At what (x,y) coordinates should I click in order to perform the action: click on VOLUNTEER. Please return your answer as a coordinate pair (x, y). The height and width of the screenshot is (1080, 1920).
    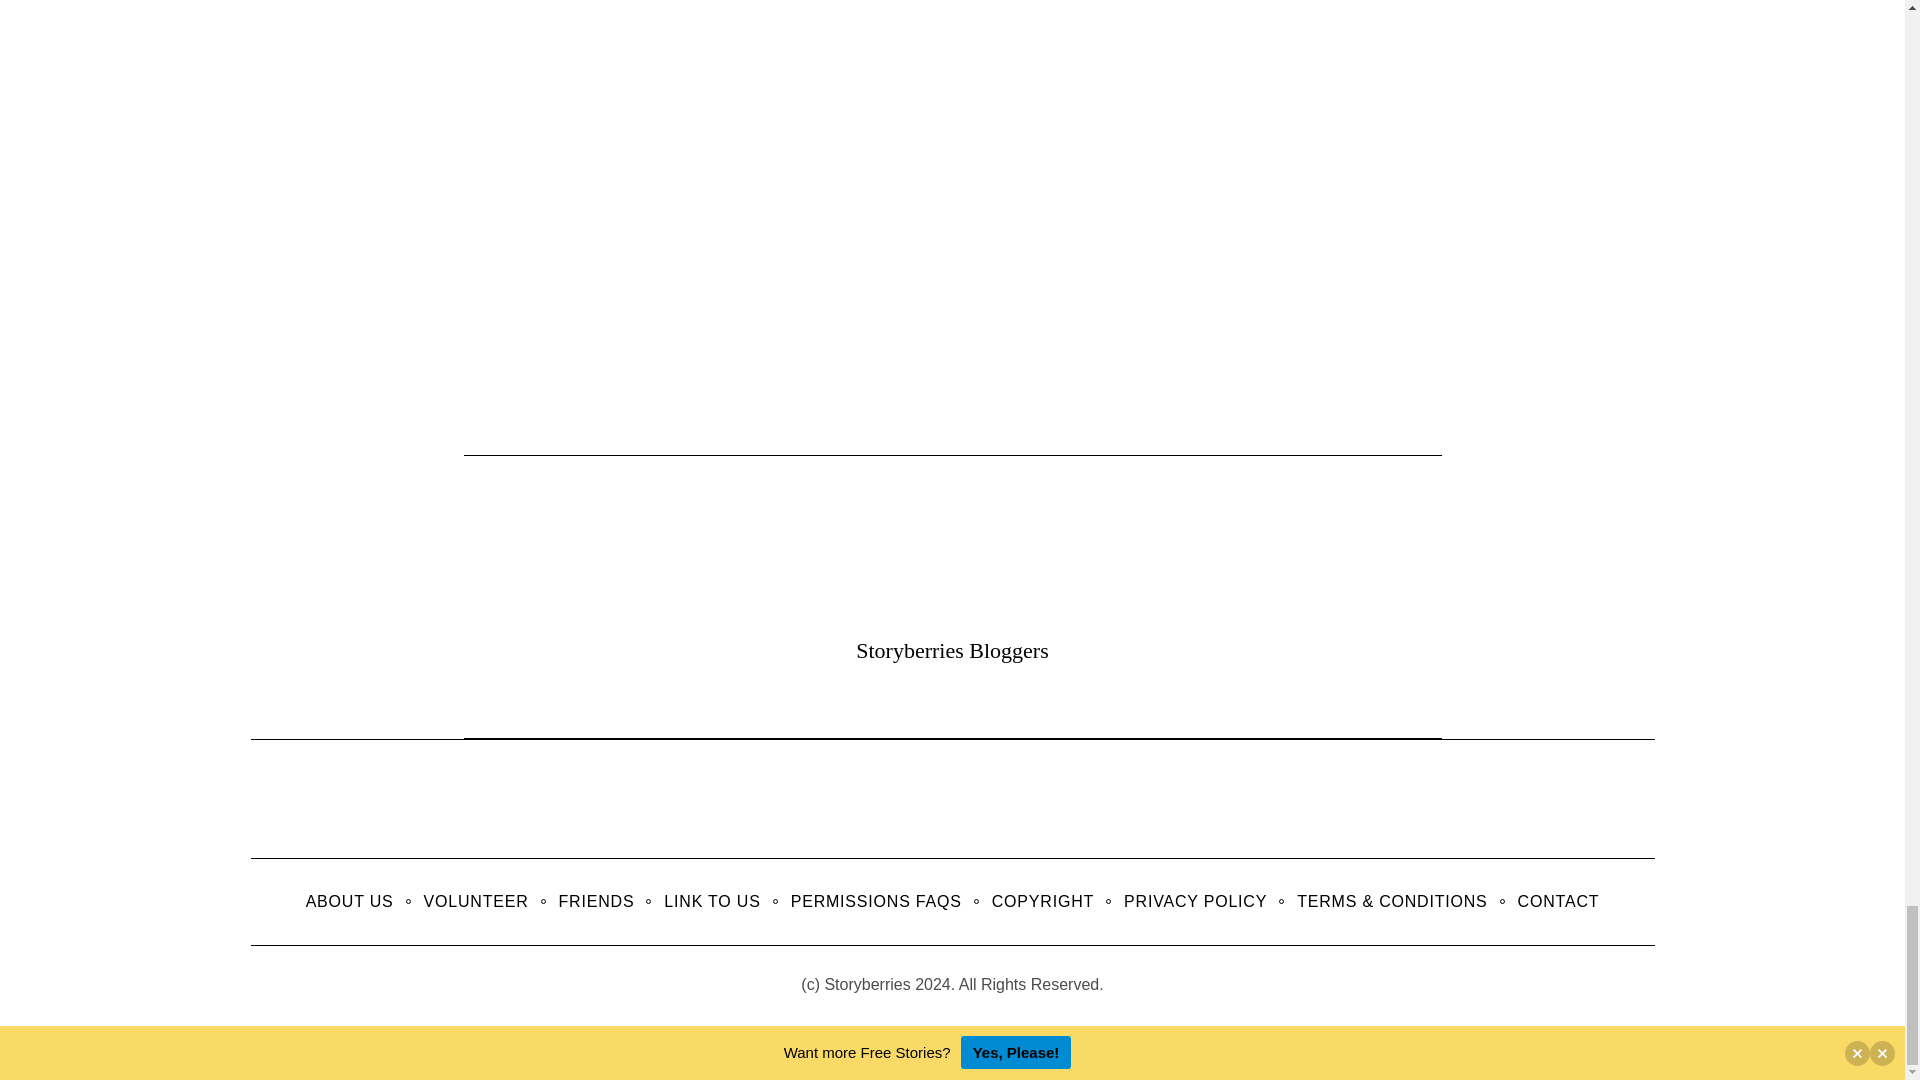
    Looking at the image, I should click on (476, 901).